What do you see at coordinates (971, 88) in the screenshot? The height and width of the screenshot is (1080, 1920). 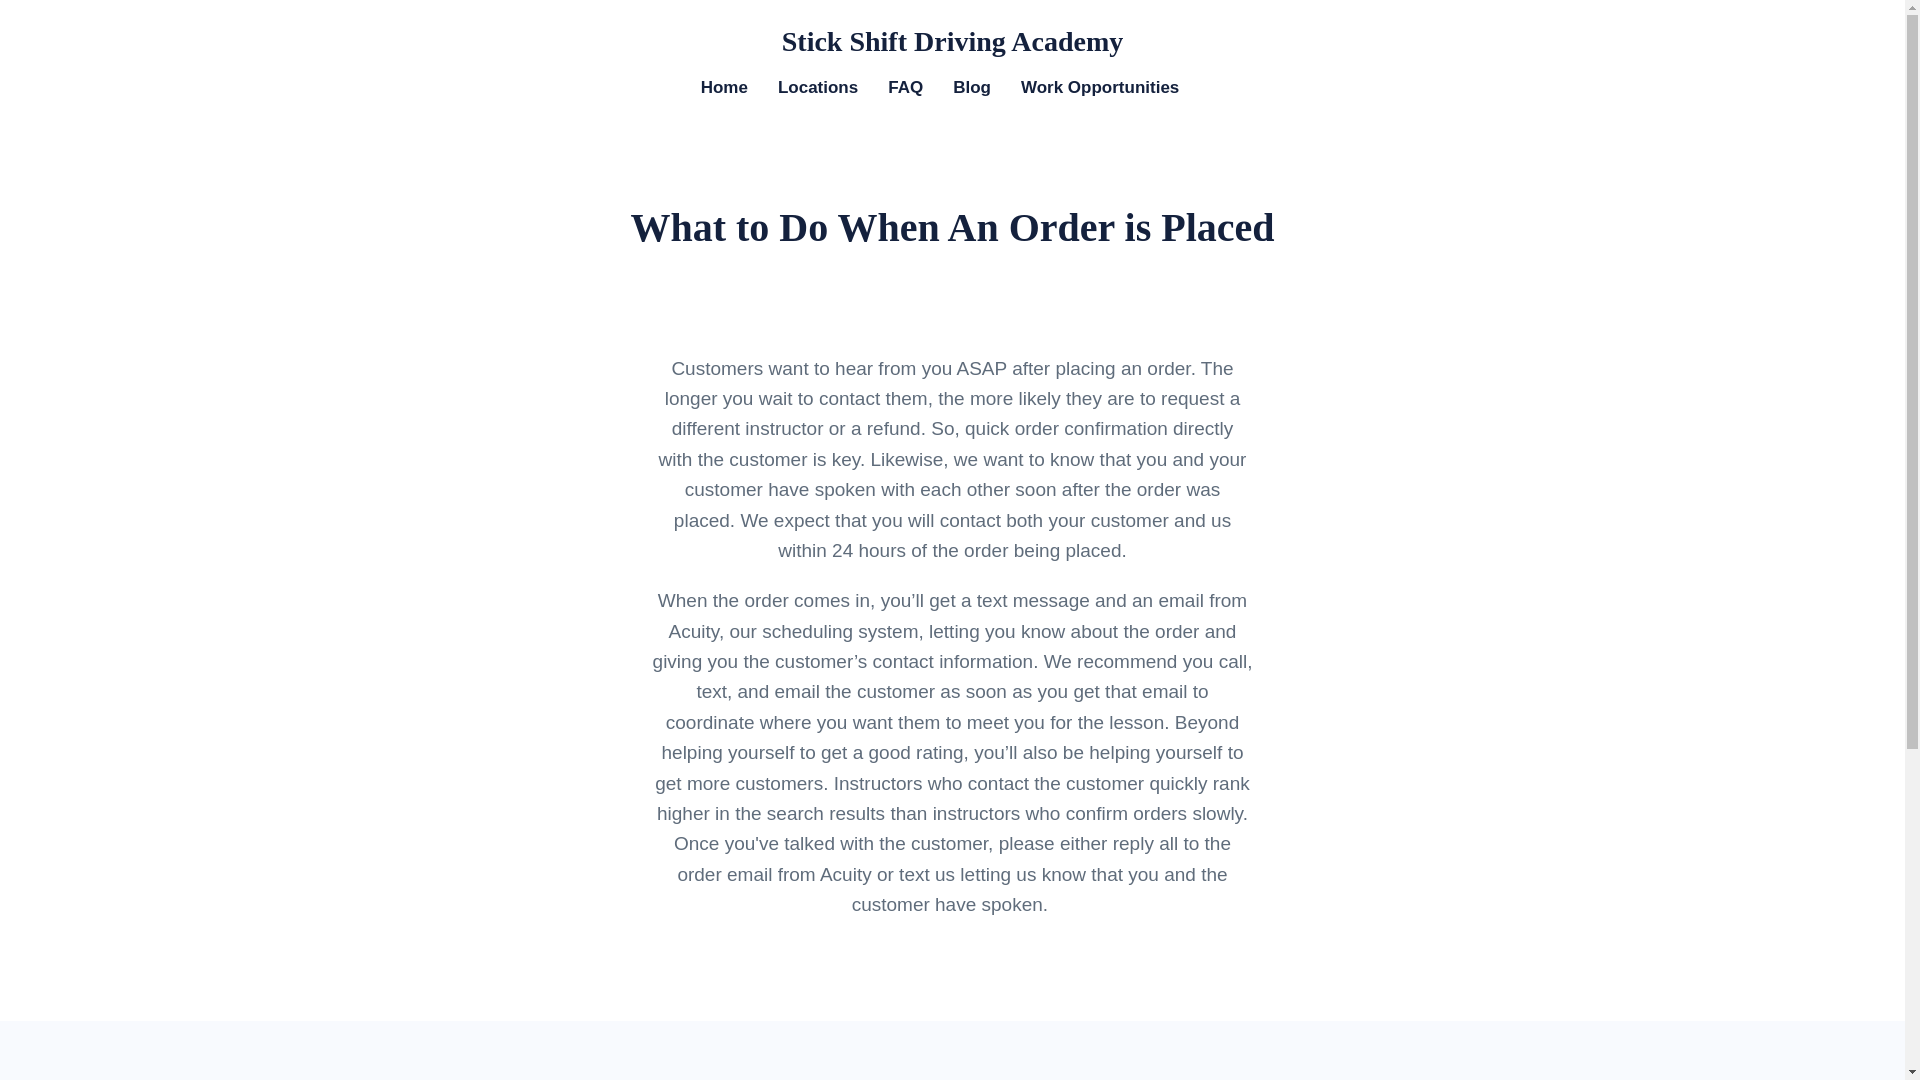 I see `Blog` at bounding box center [971, 88].